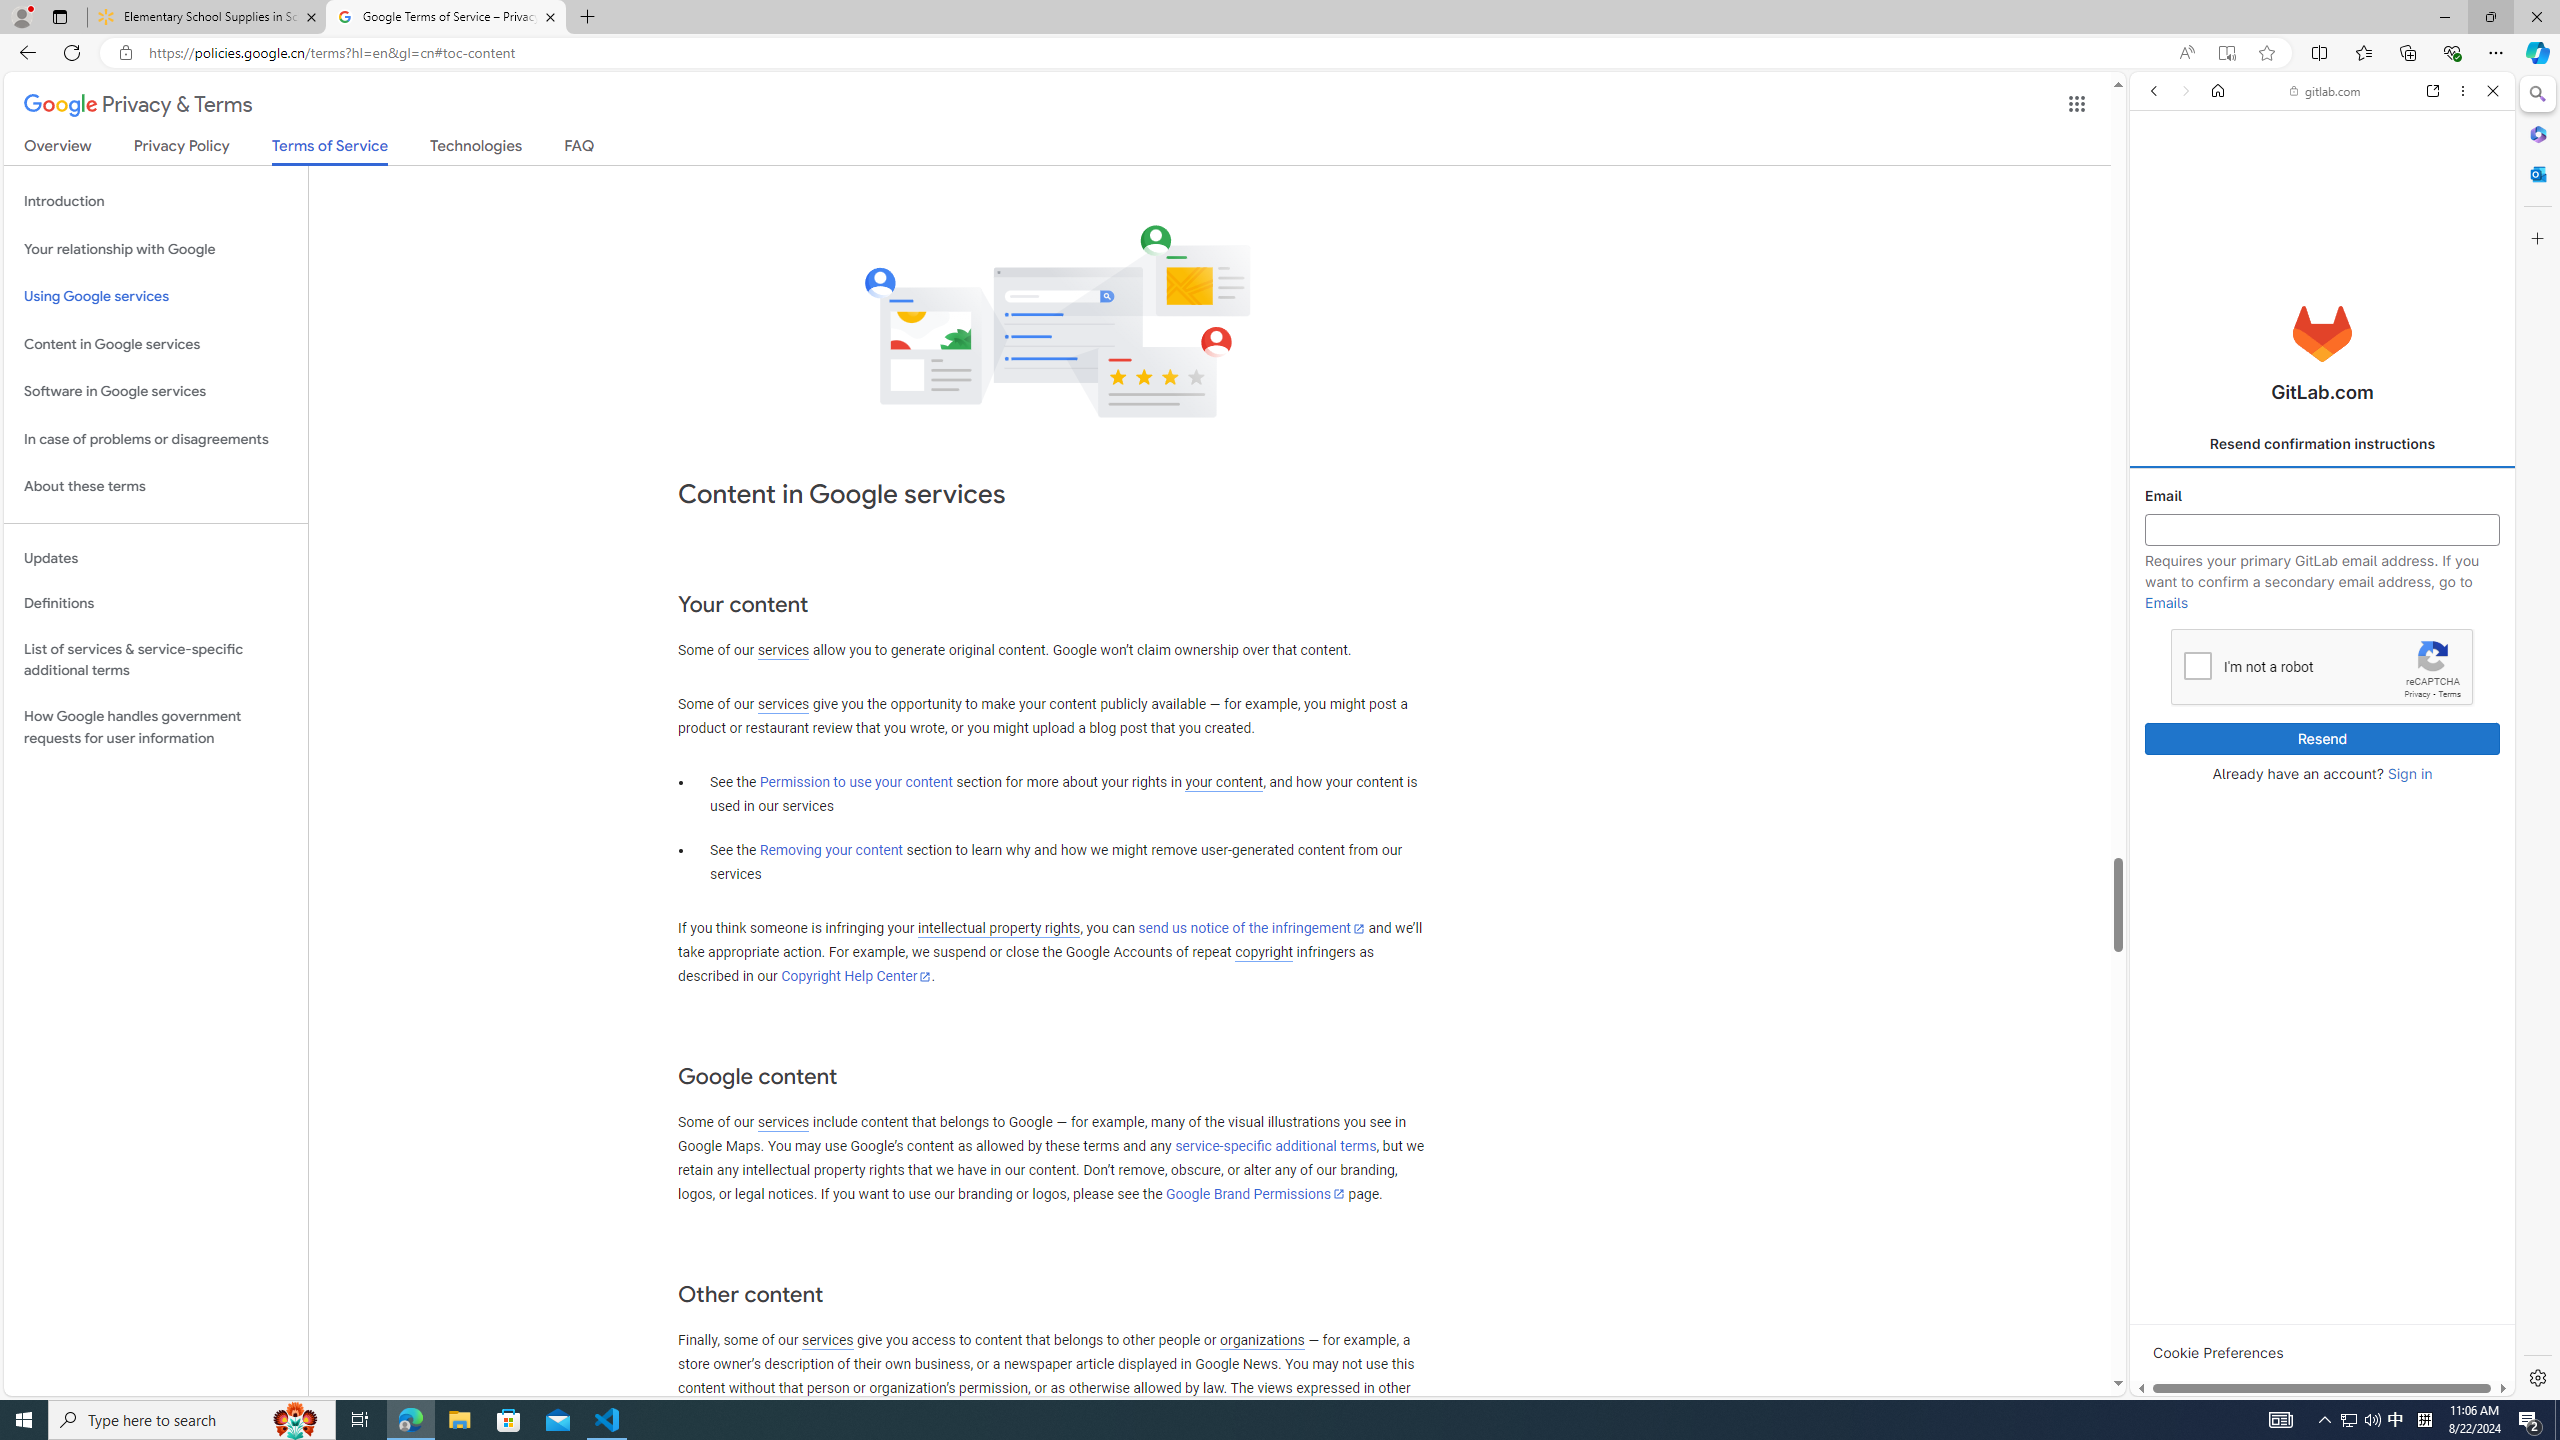 The height and width of the screenshot is (1440, 2560). I want to click on Confirmation Page, so click(2322, 690).